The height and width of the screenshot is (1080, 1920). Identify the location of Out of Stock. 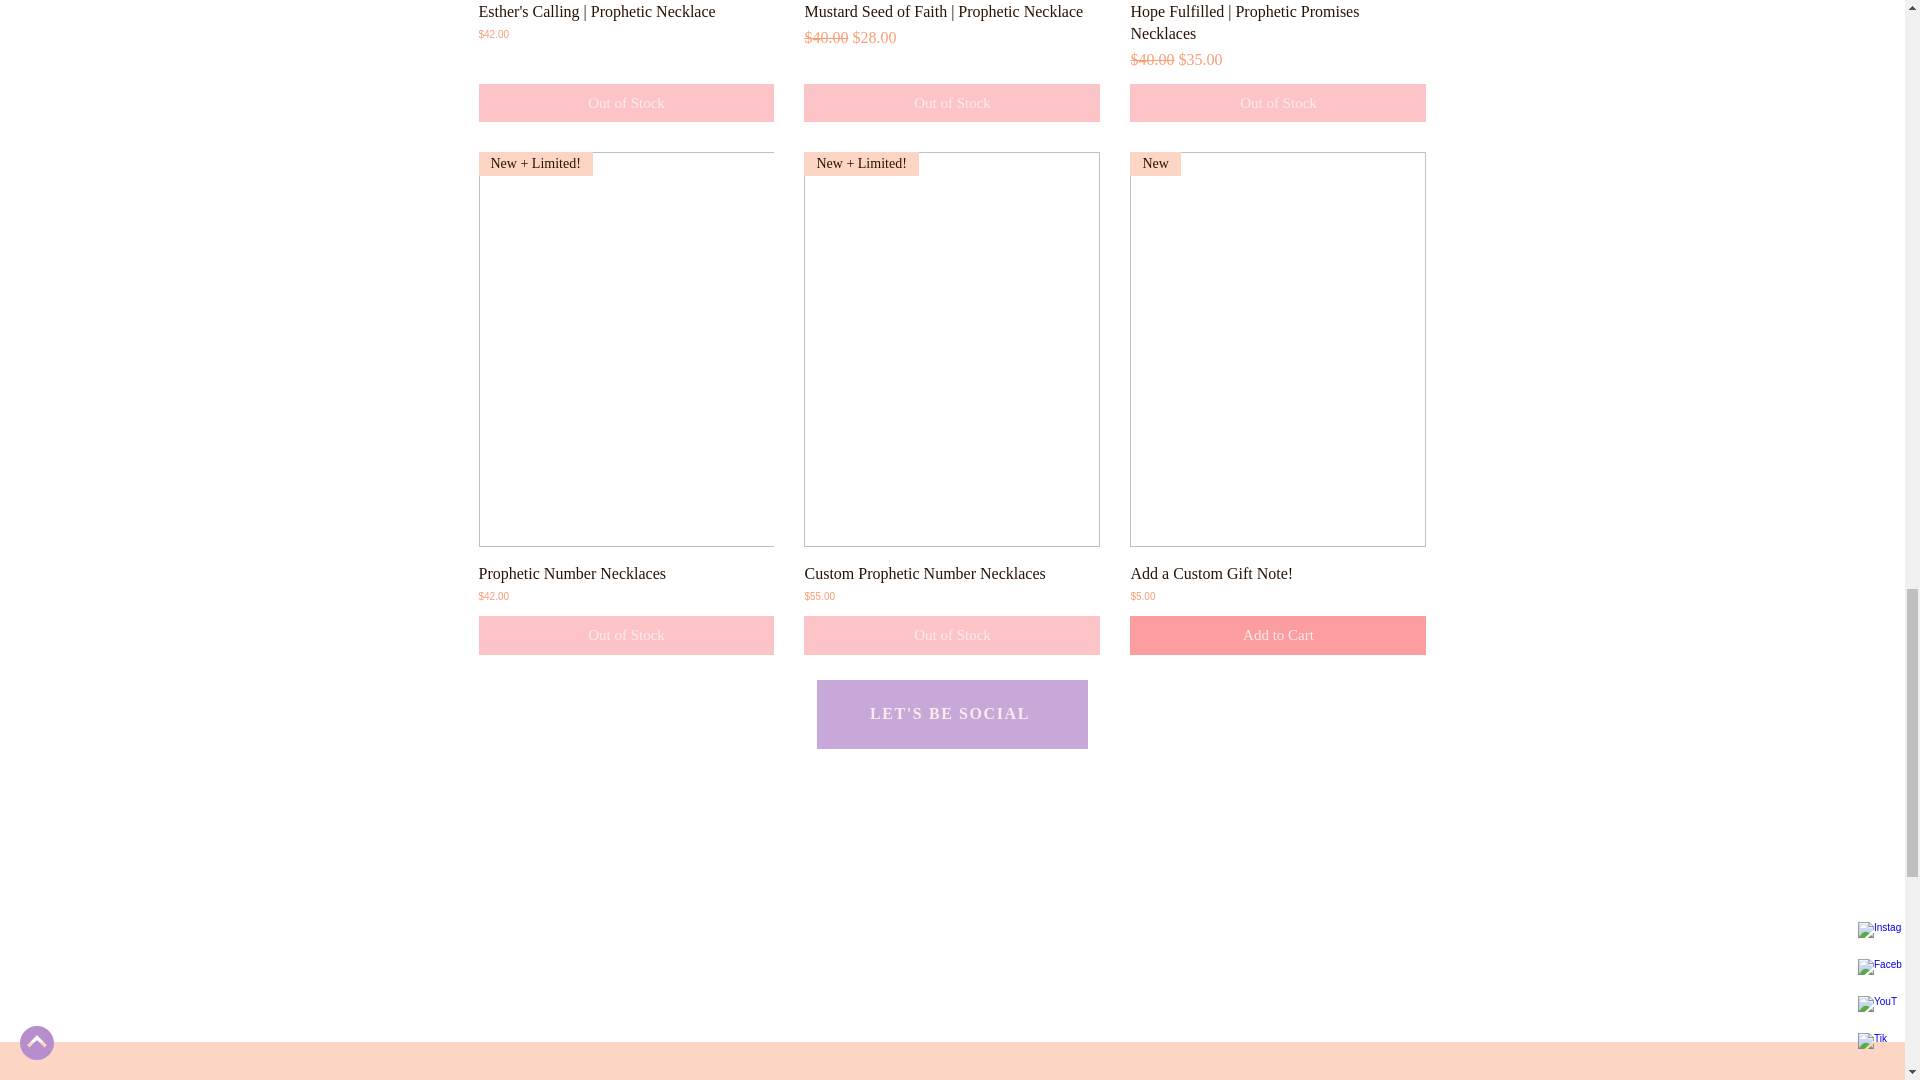
(1278, 104).